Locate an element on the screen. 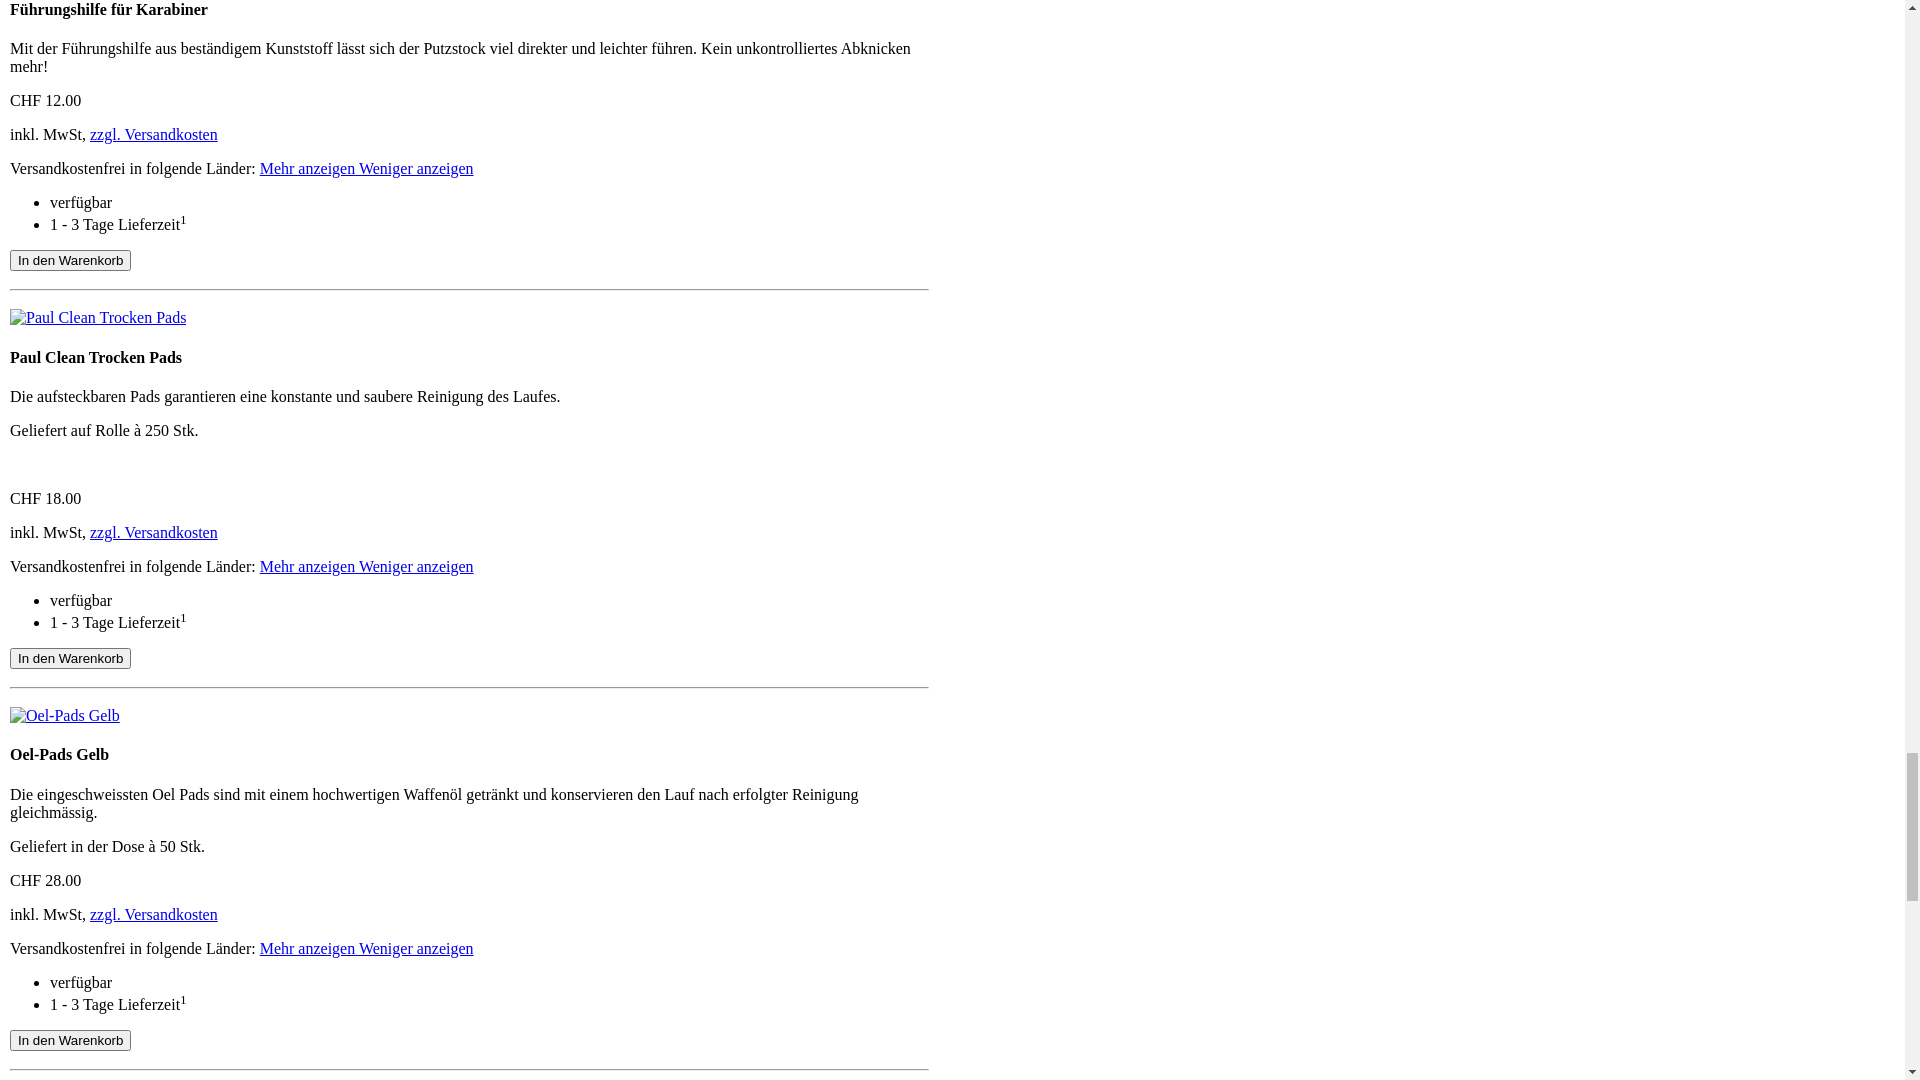  Shop is located at coordinates (56, 62).